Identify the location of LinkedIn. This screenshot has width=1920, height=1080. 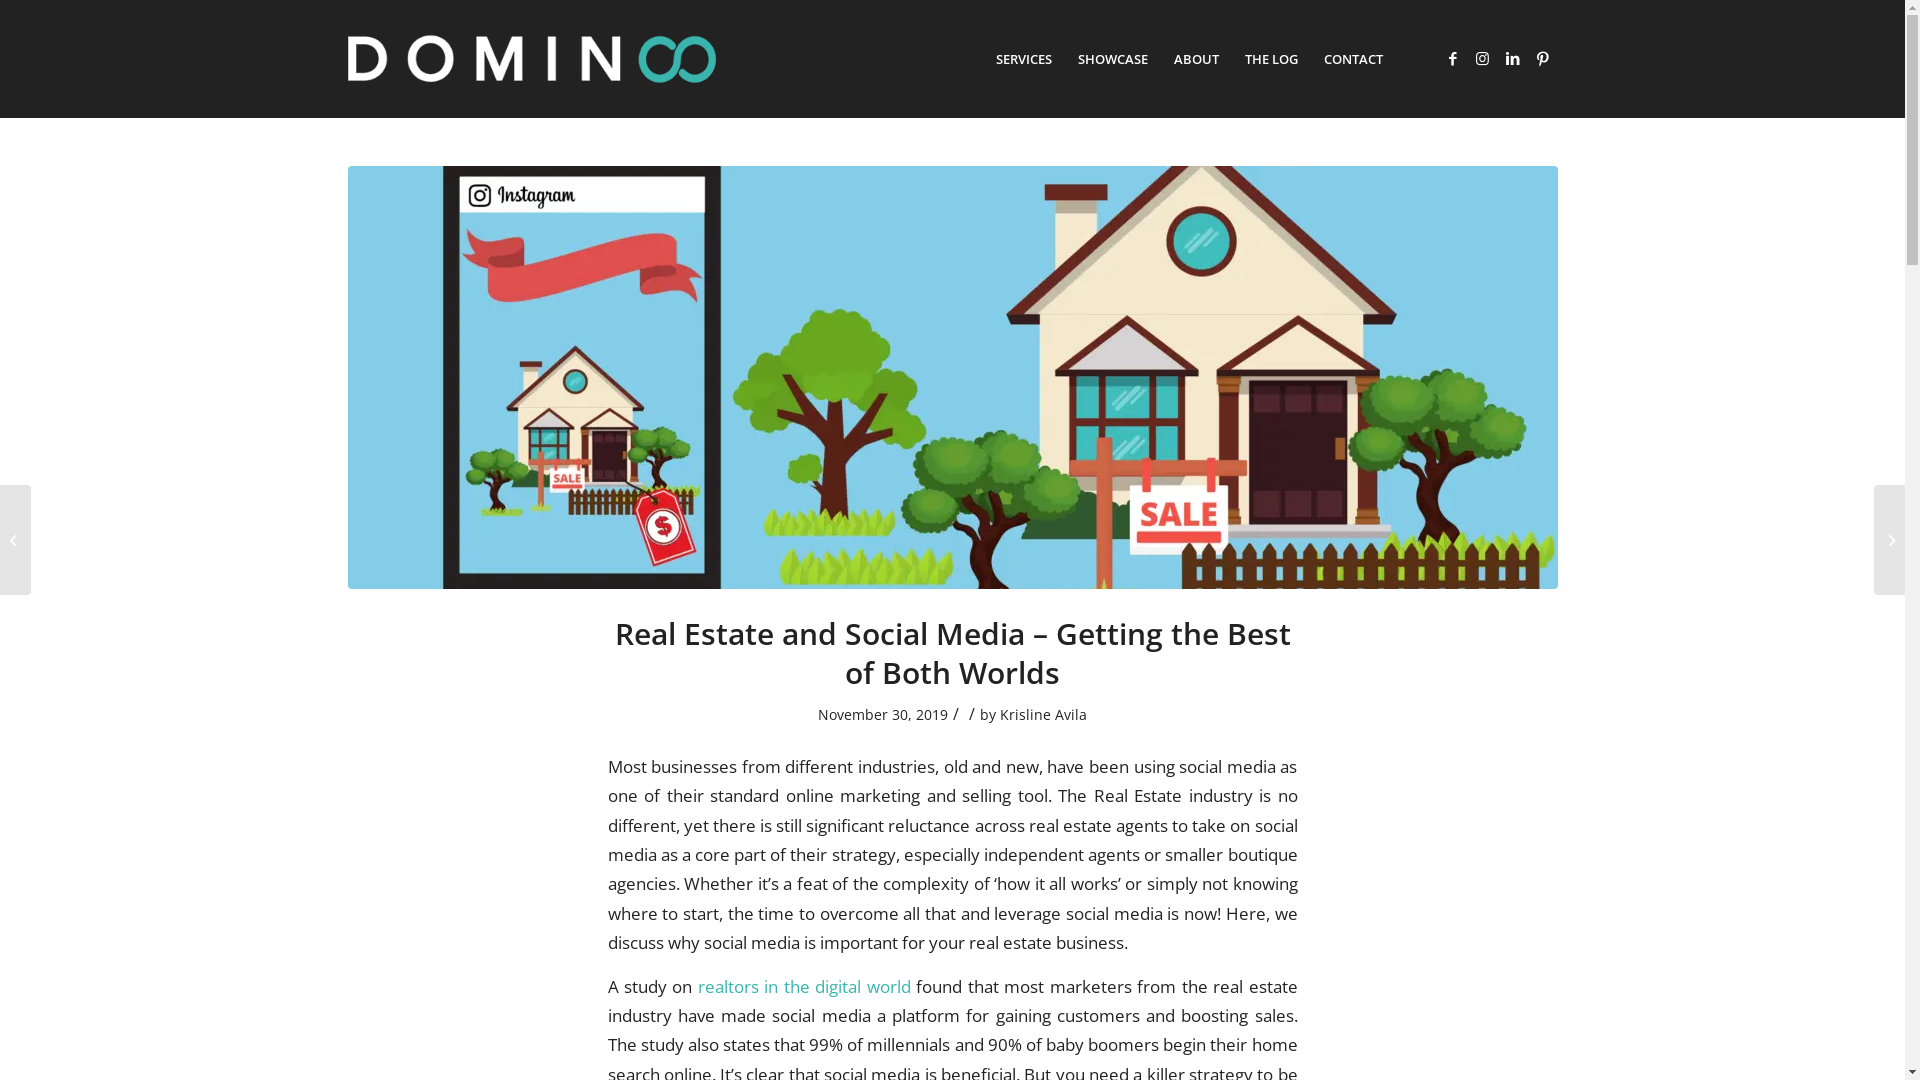
(1513, 58).